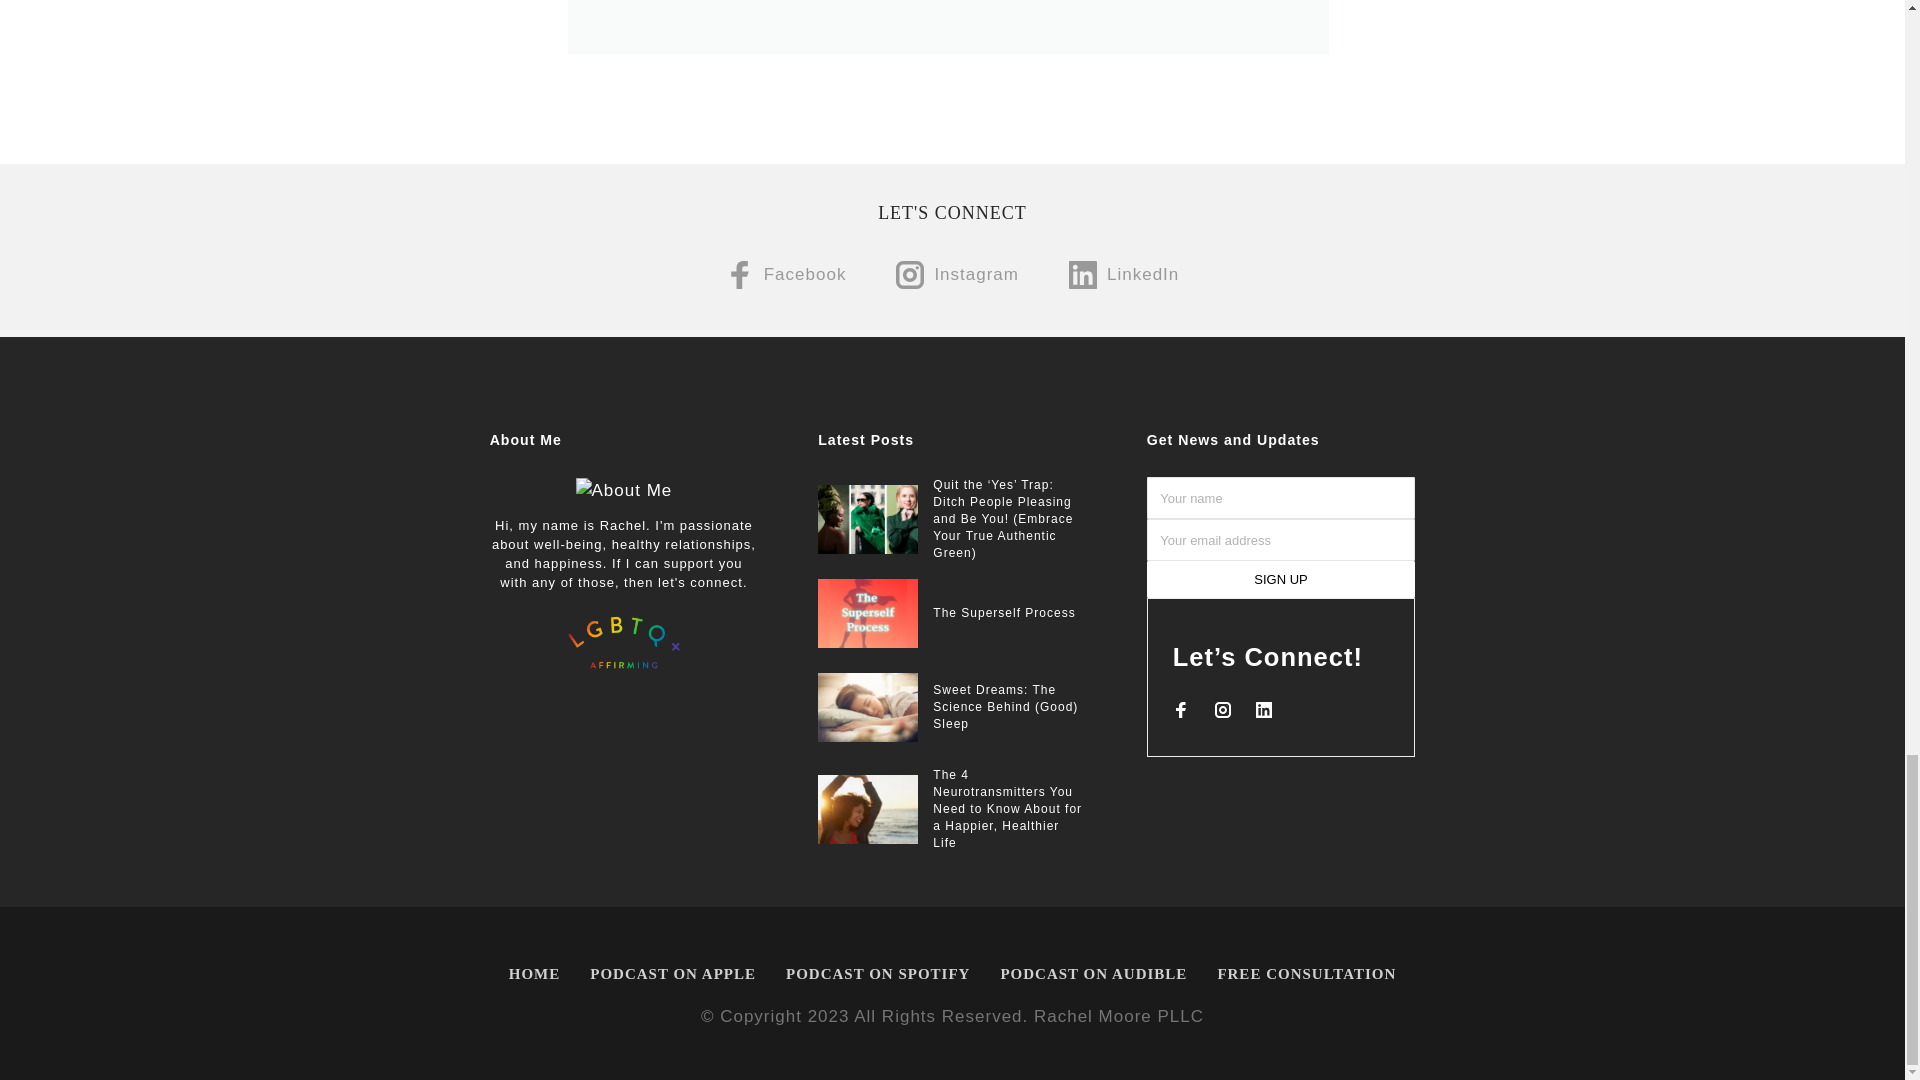  Describe the element at coordinates (786, 276) in the screenshot. I see `Facebook` at that location.